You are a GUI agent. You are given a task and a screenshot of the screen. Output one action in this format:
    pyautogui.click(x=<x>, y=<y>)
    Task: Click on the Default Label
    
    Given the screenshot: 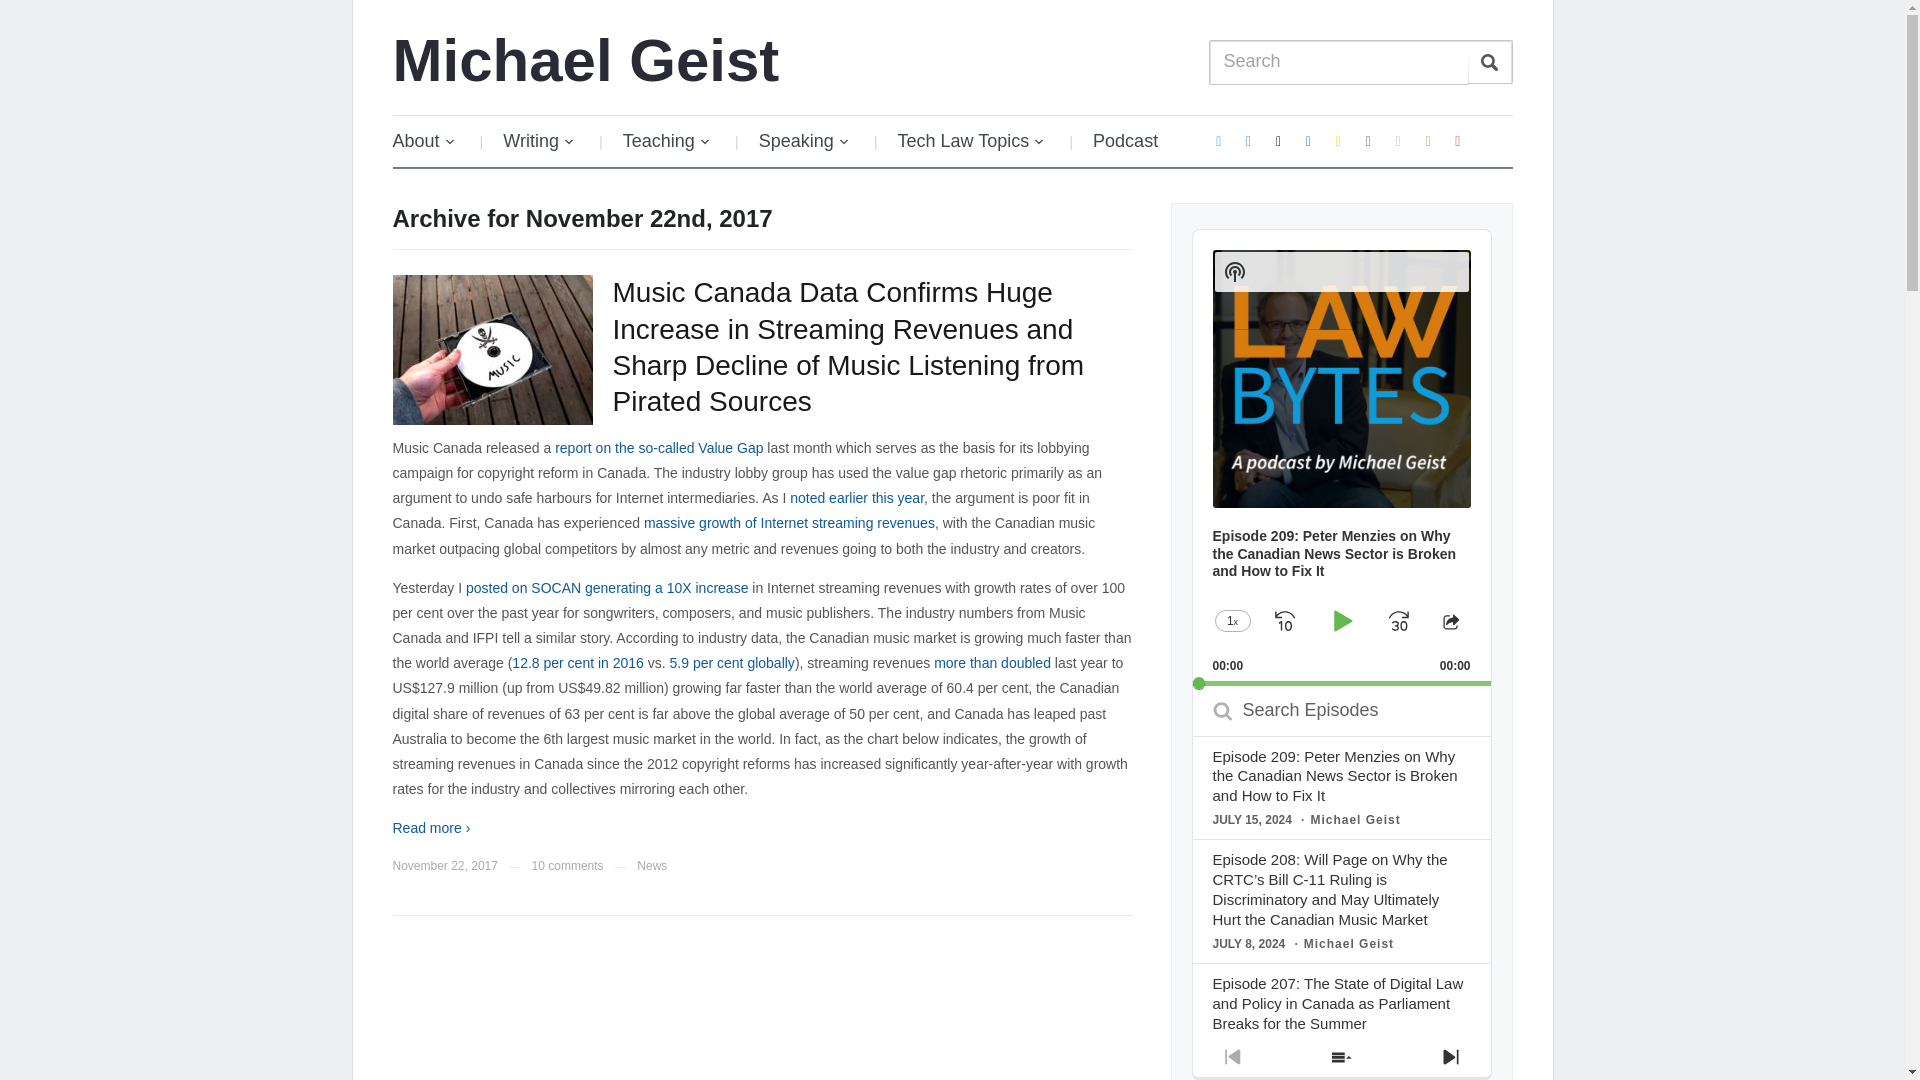 What is the action you would take?
    pyautogui.click(x=1458, y=140)
    